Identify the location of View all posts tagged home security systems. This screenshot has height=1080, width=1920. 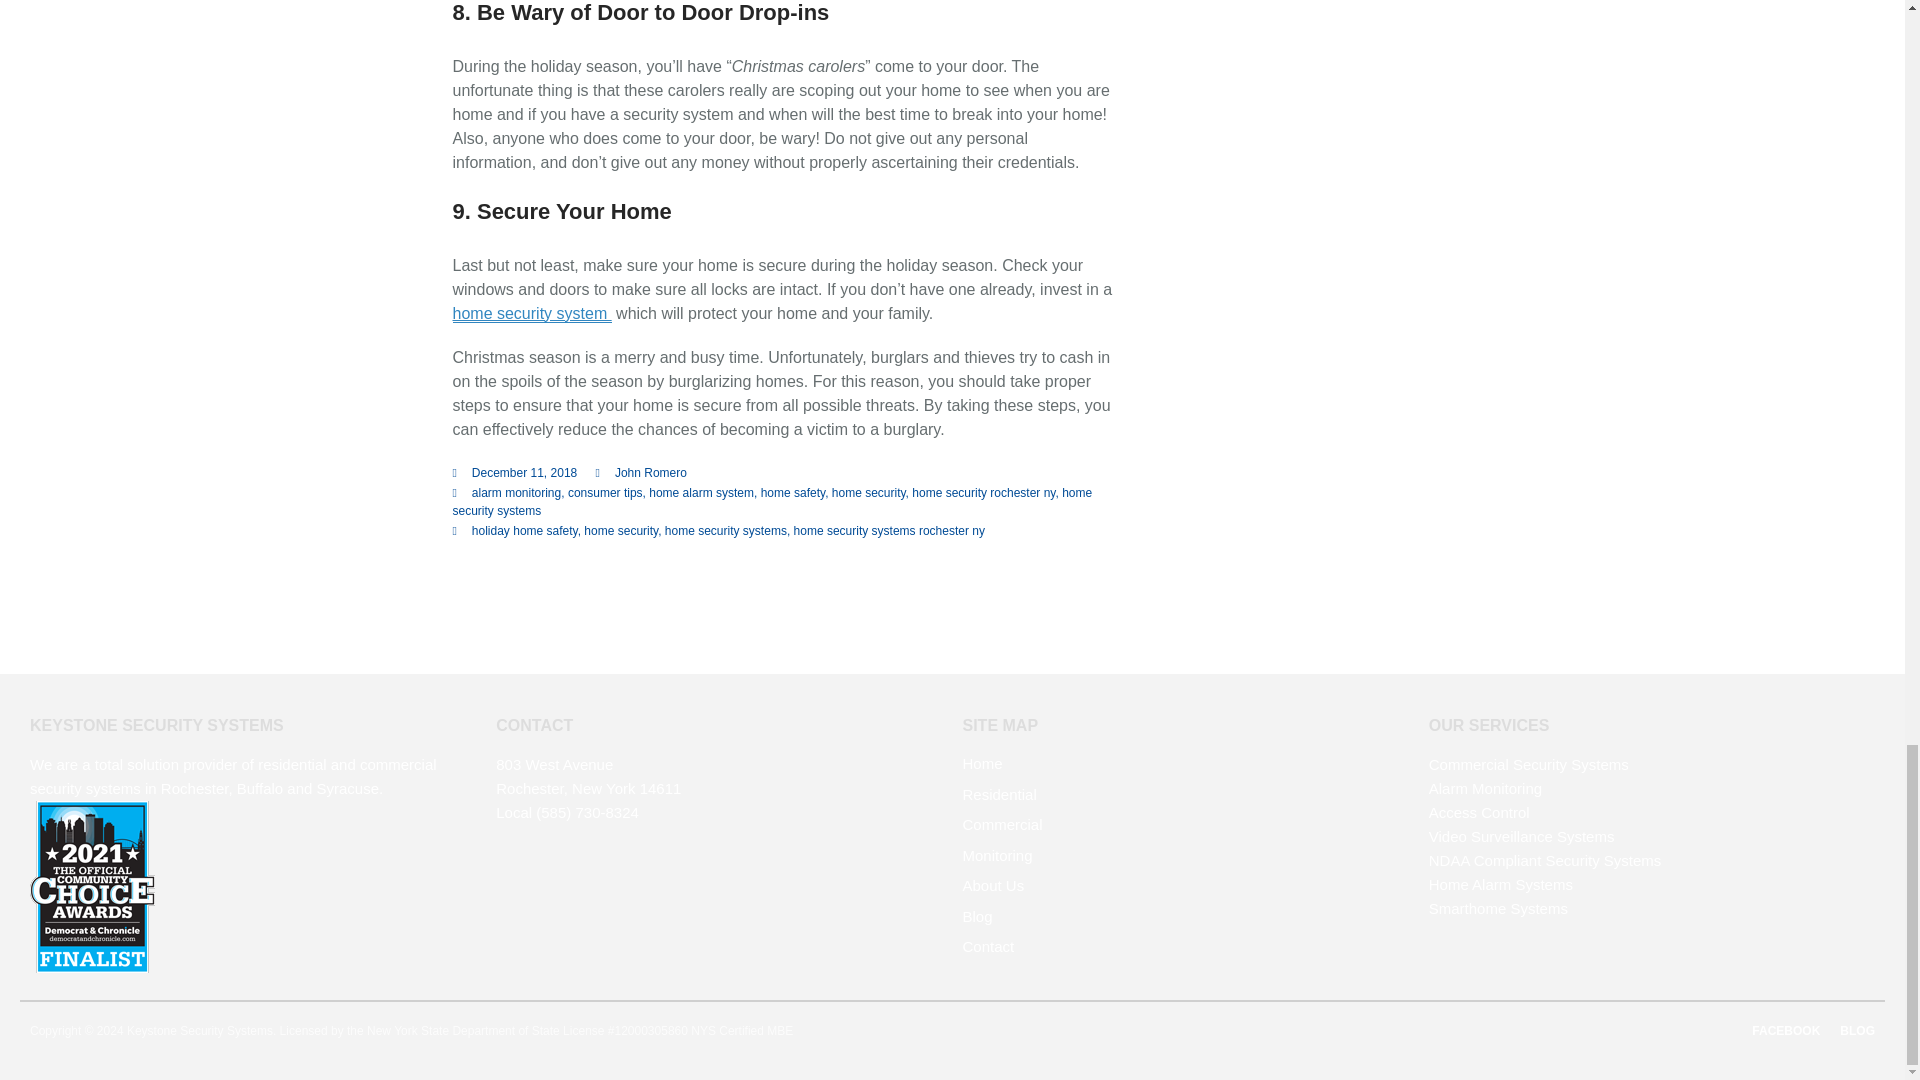
(726, 530).